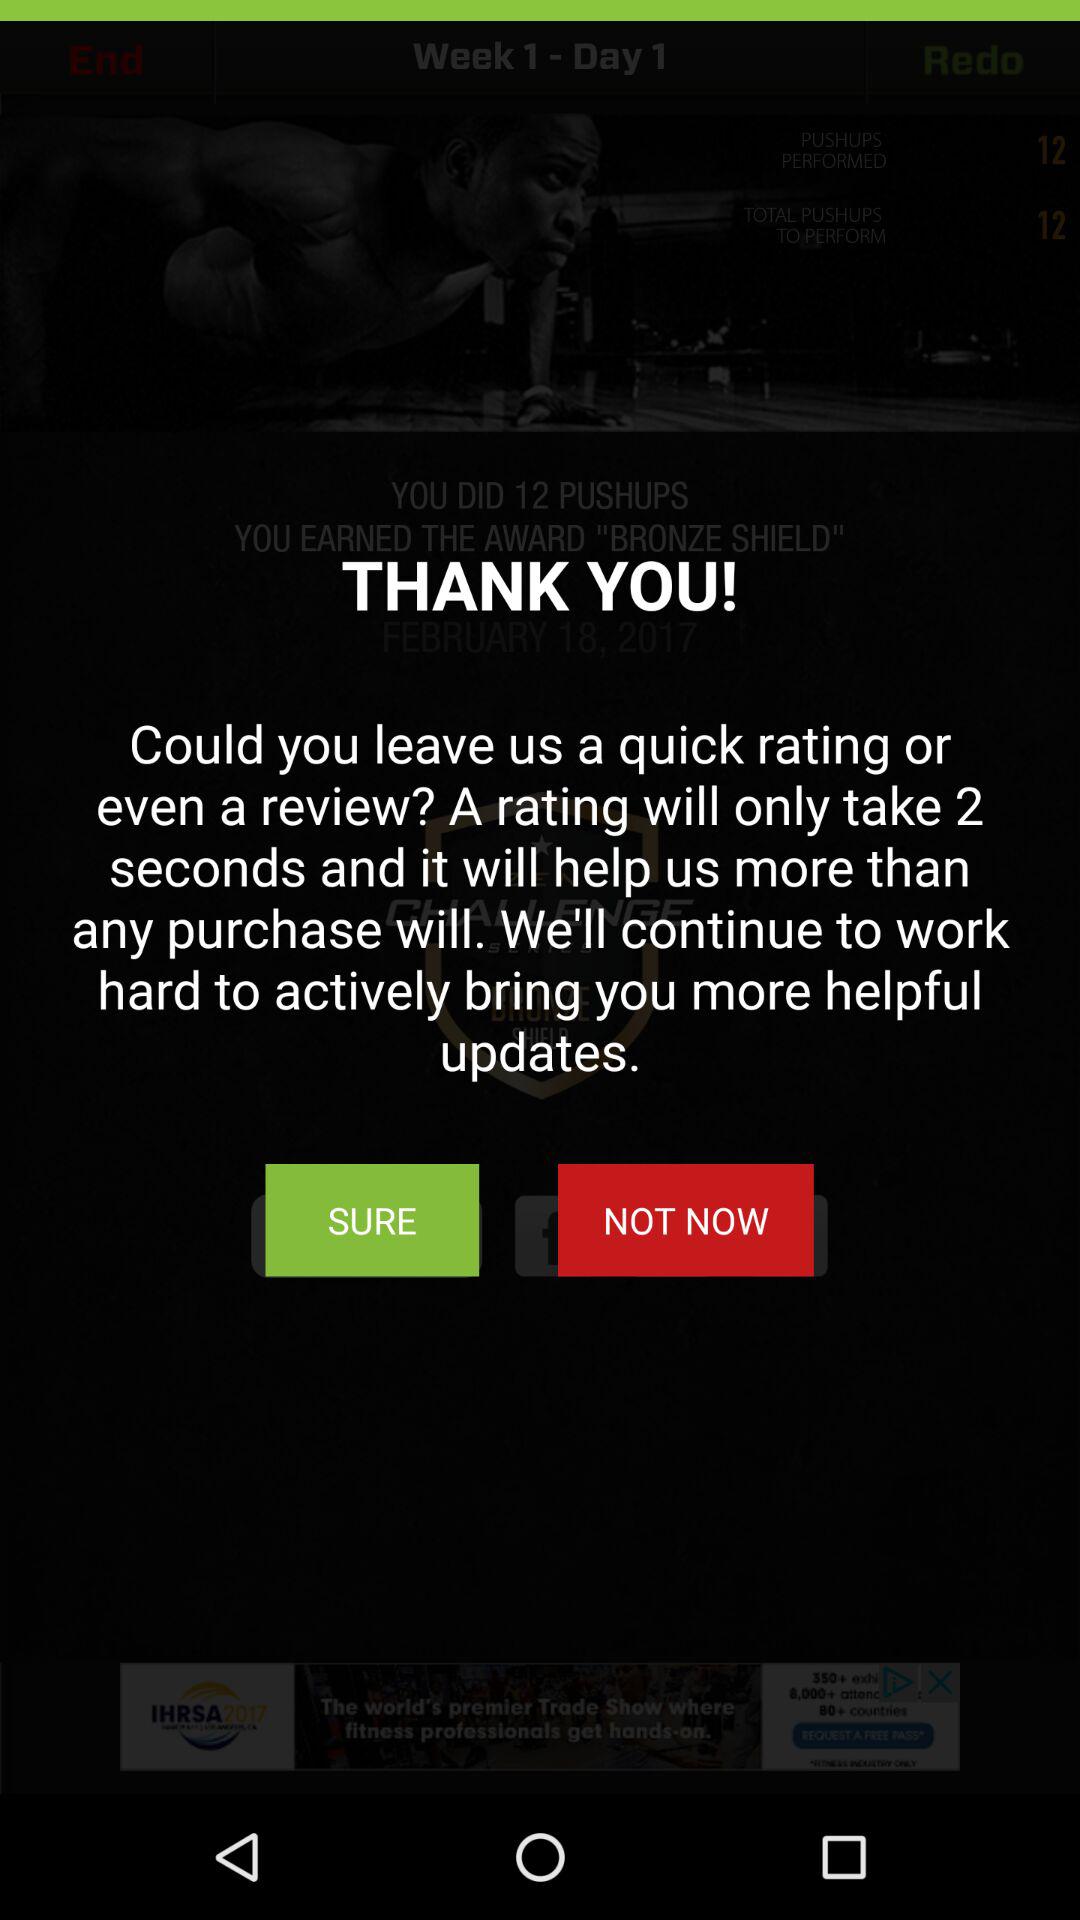 Image resolution: width=1080 pixels, height=1920 pixels. What do you see at coordinates (685, 1220) in the screenshot?
I see `turn off the button next to the sure button` at bounding box center [685, 1220].